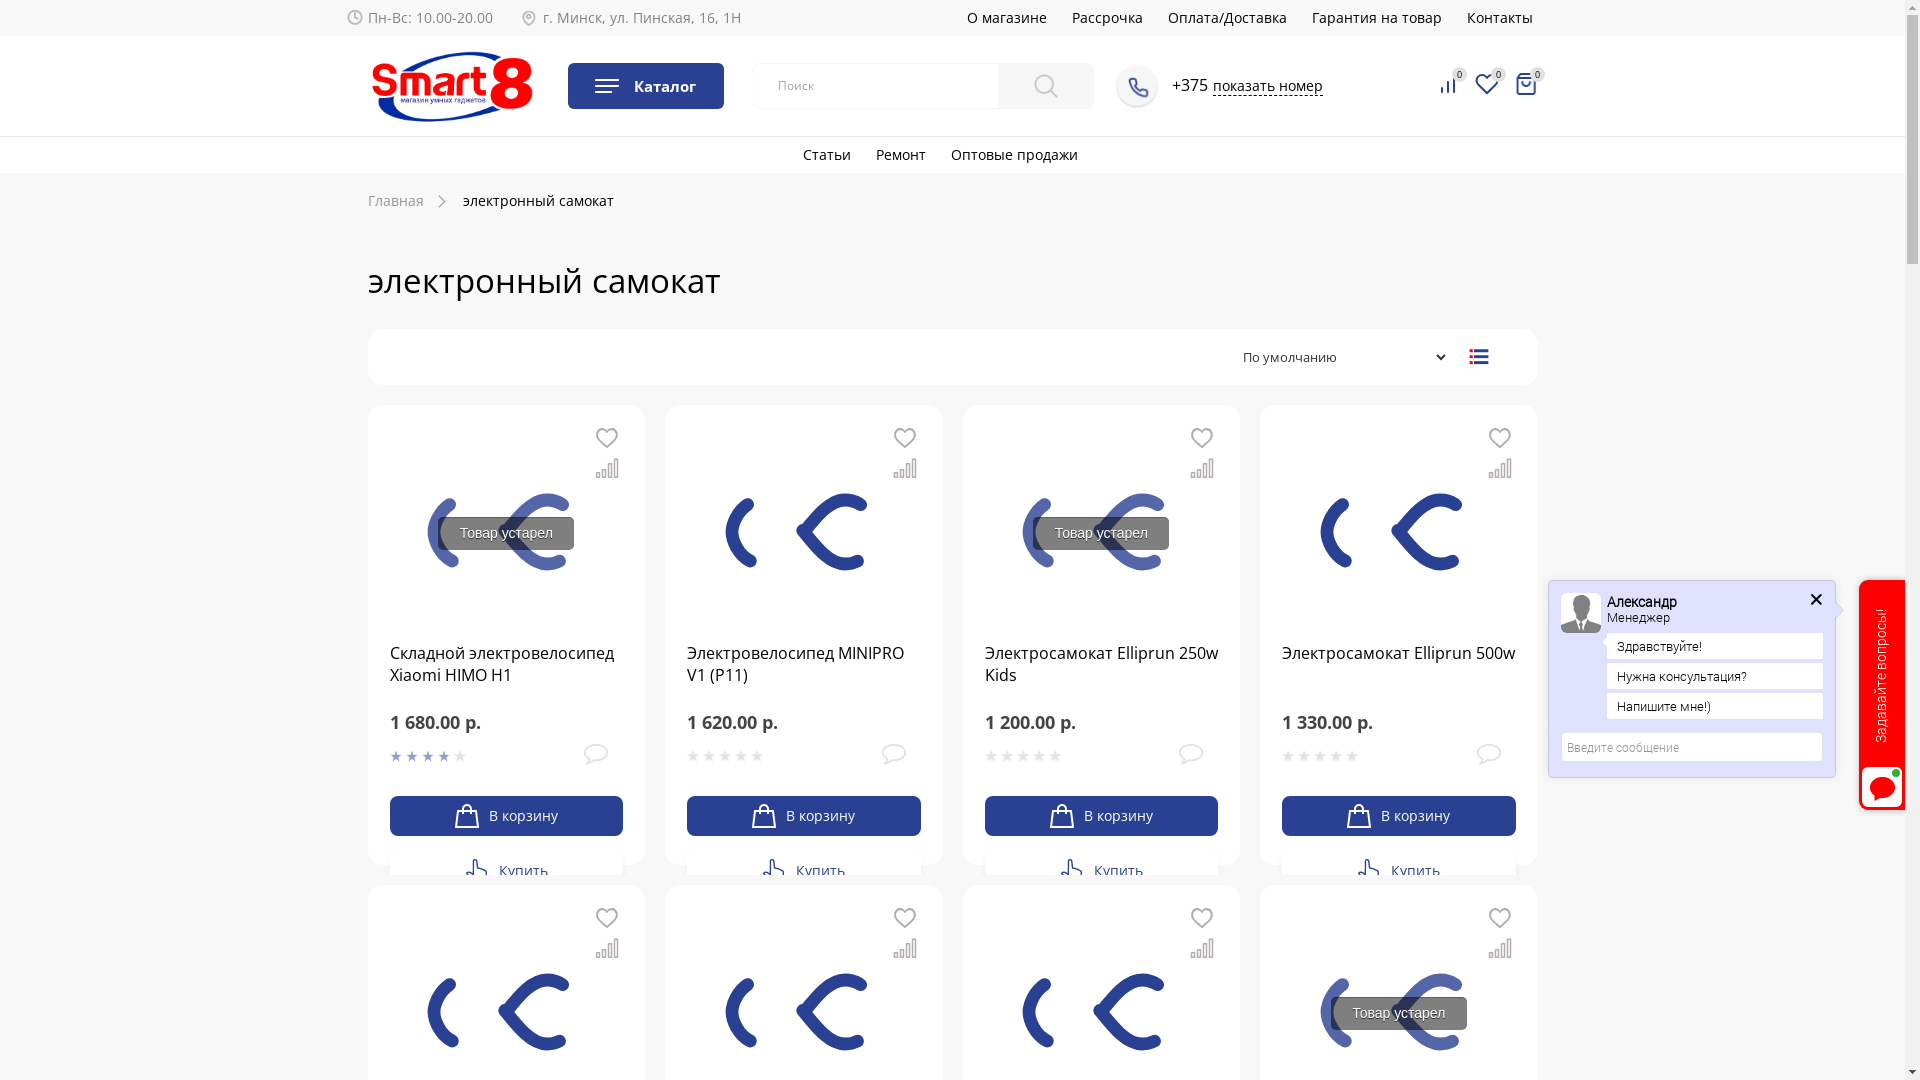 The height and width of the screenshot is (1080, 1920). Describe the element at coordinates (1486, 86) in the screenshot. I see `0` at that location.